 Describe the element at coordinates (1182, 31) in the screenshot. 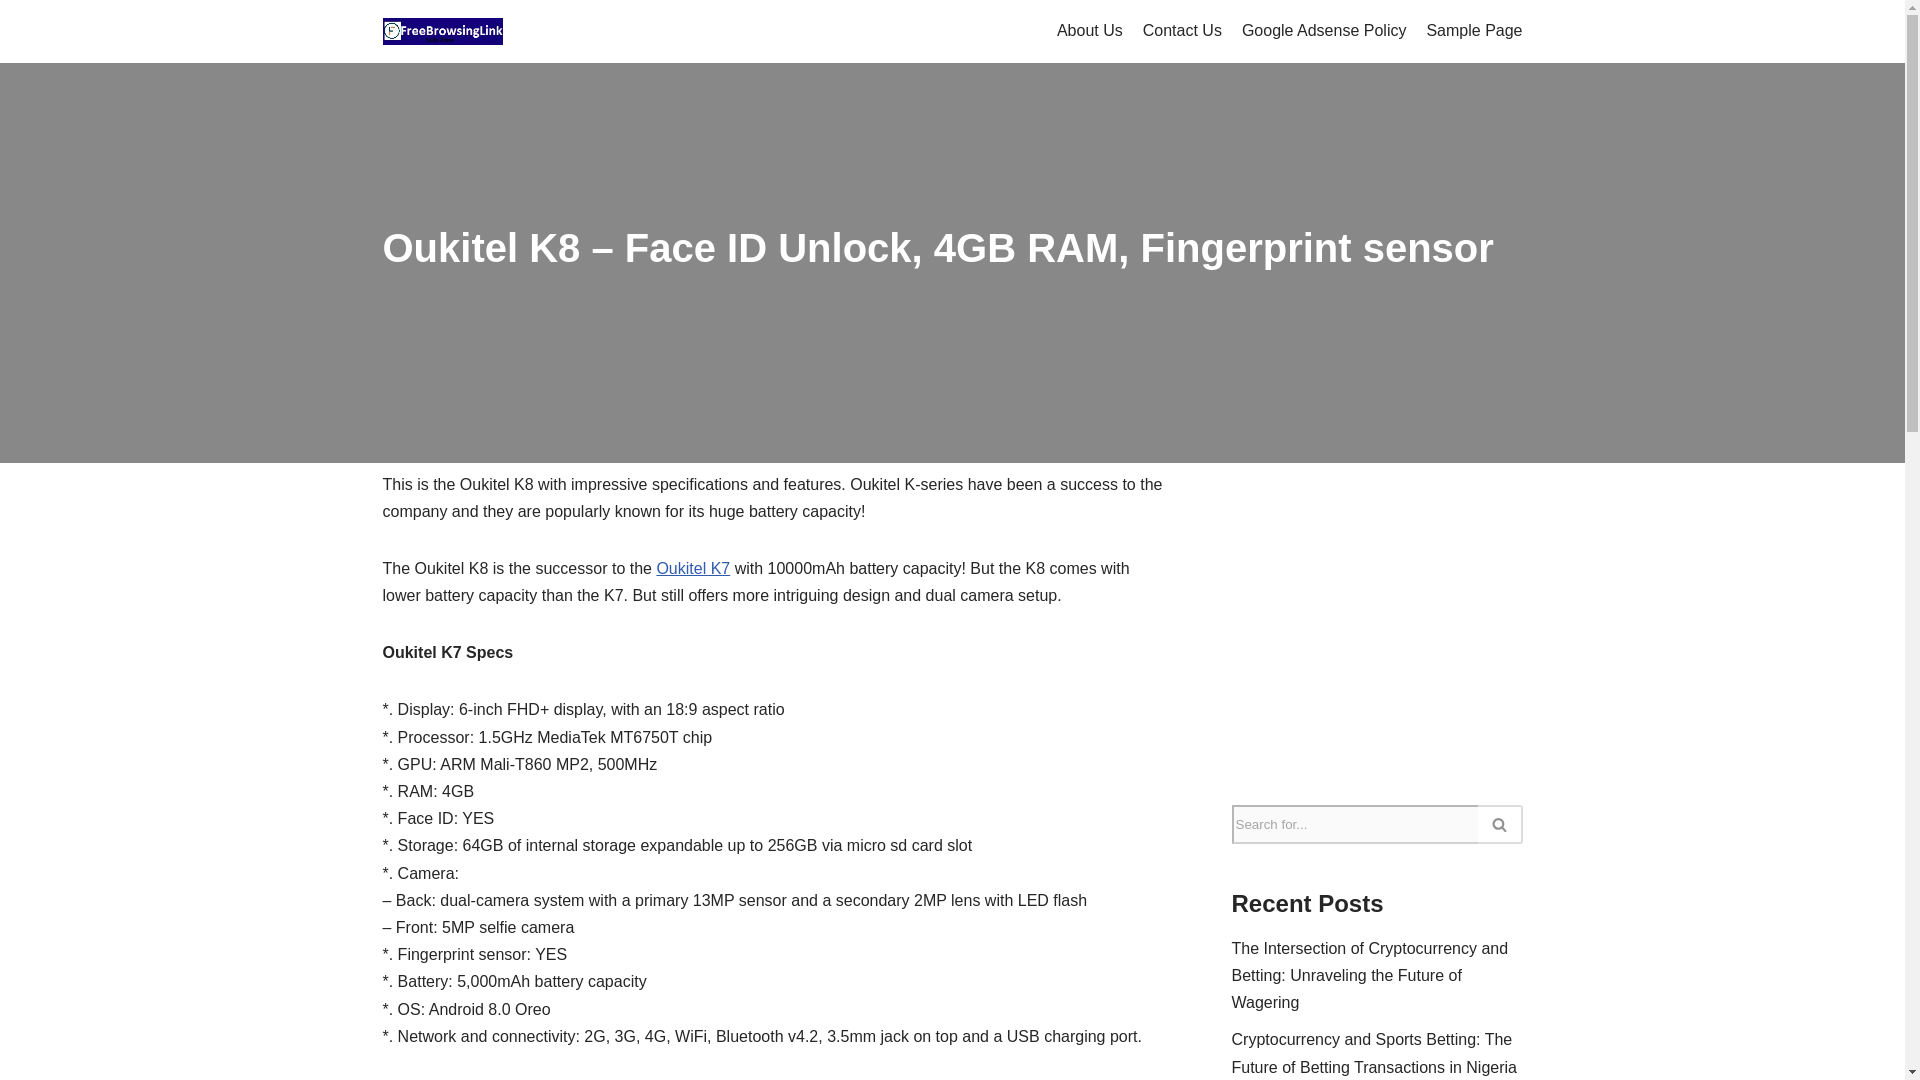

I see `Contact Us` at that location.